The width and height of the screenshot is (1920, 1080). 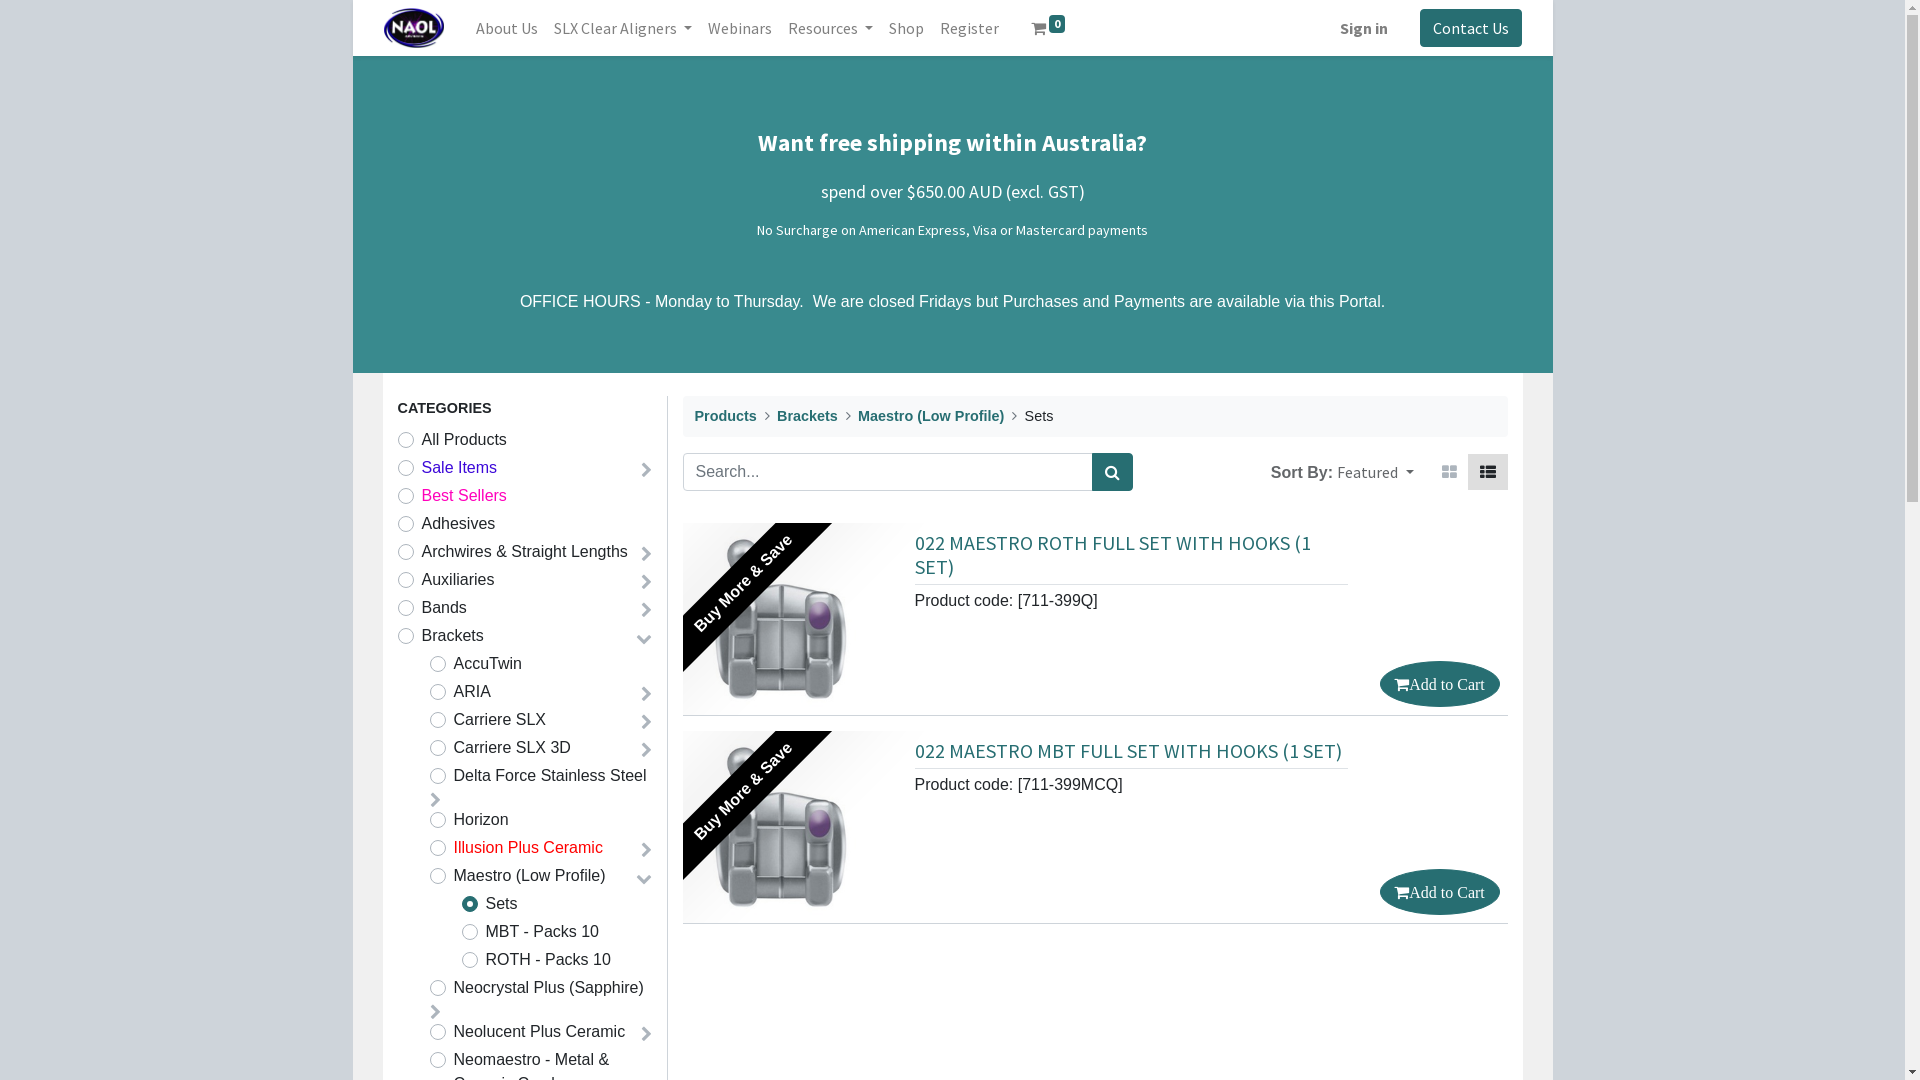 What do you see at coordinates (646, 1034) in the screenshot?
I see `Fold` at bounding box center [646, 1034].